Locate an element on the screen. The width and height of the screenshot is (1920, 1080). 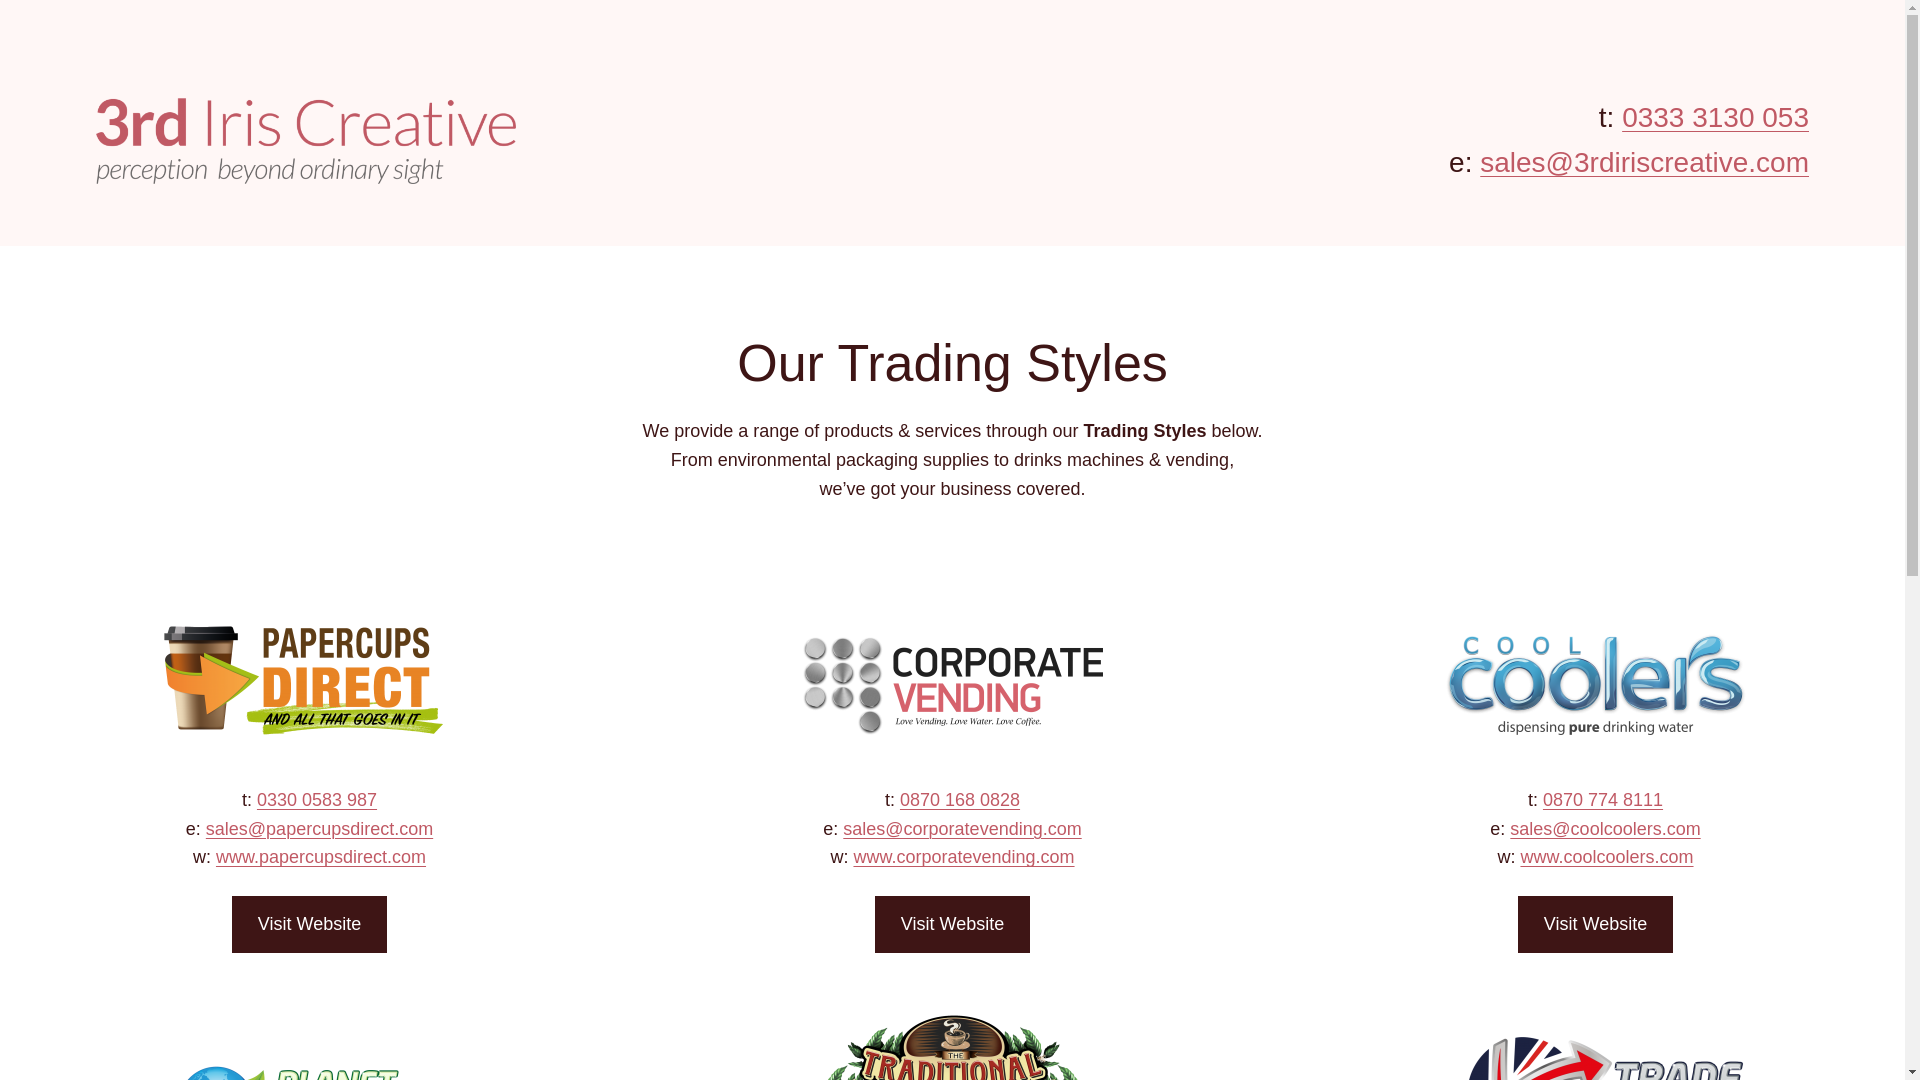
0870 168 0828 is located at coordinates (960, 800).